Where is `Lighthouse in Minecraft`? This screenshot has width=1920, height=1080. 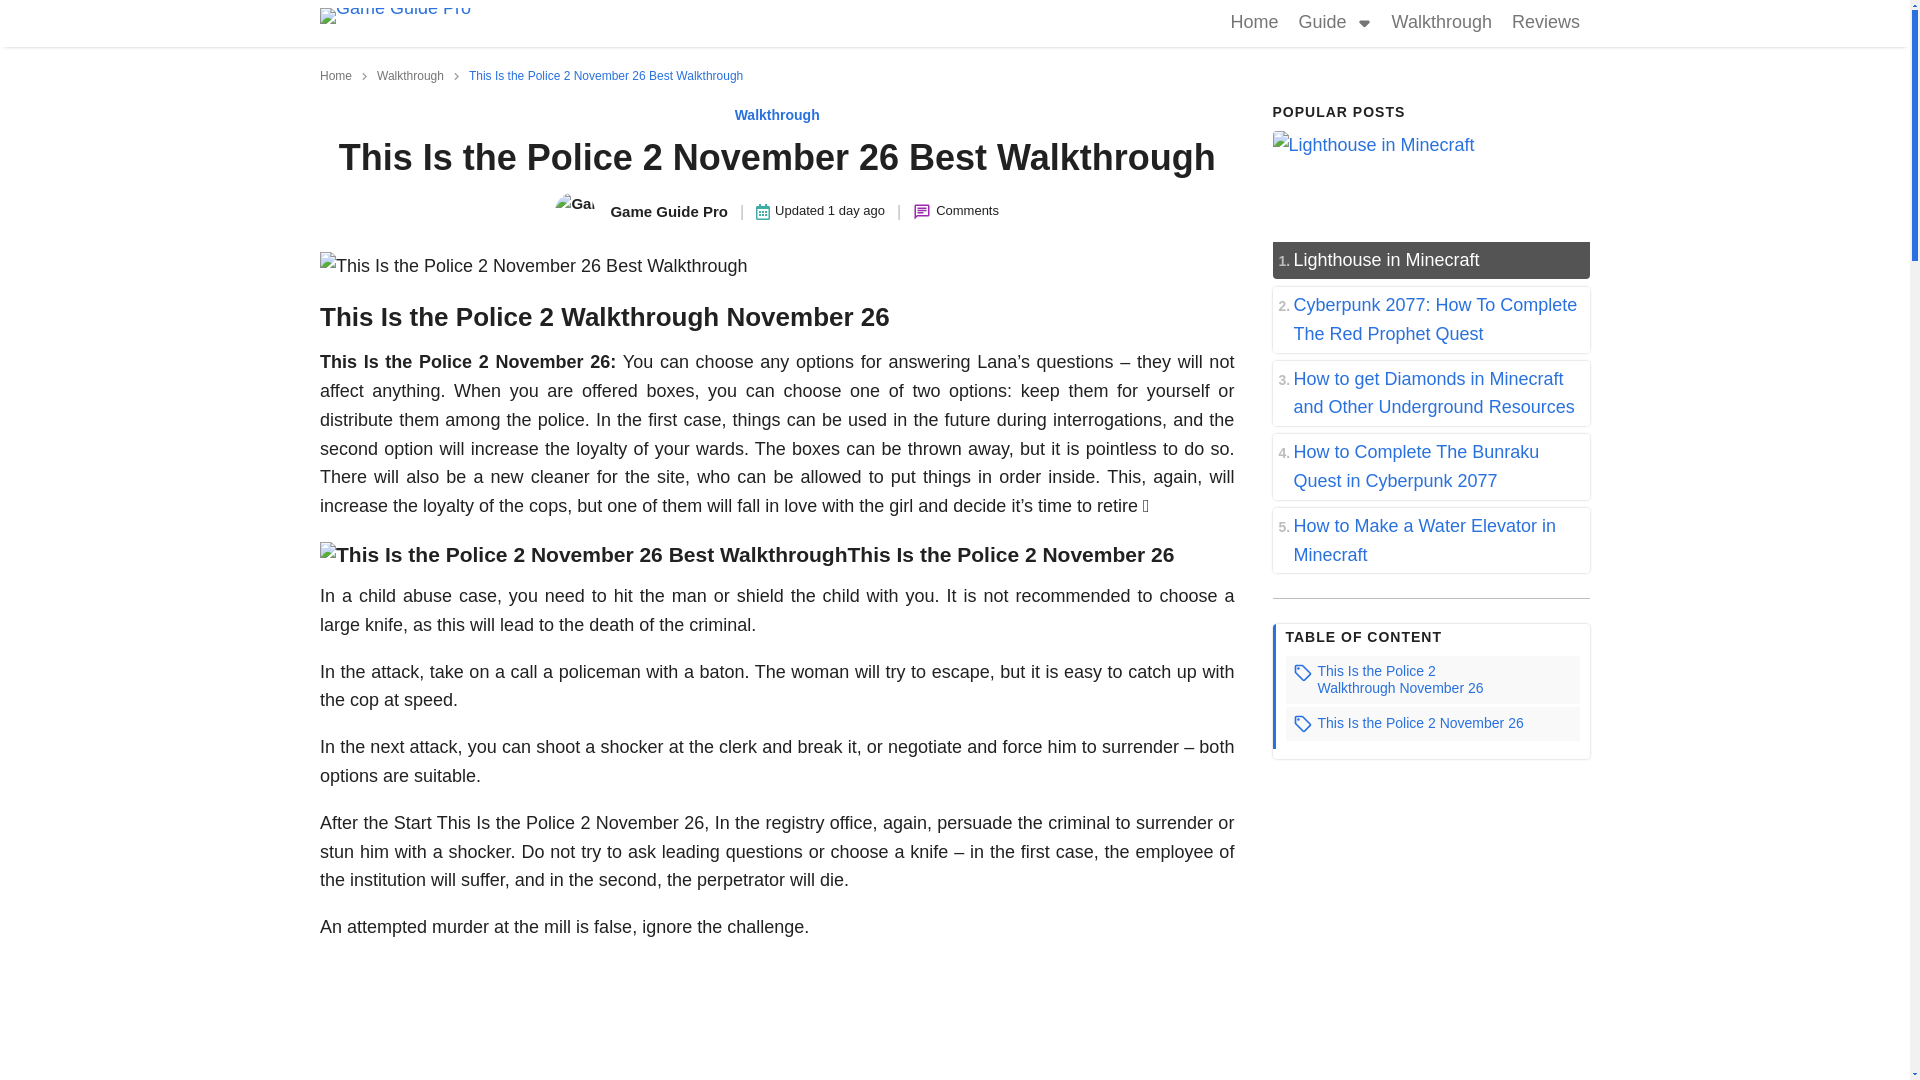
Lighthouse in Minecraft is located at coordinates (1430, 260).